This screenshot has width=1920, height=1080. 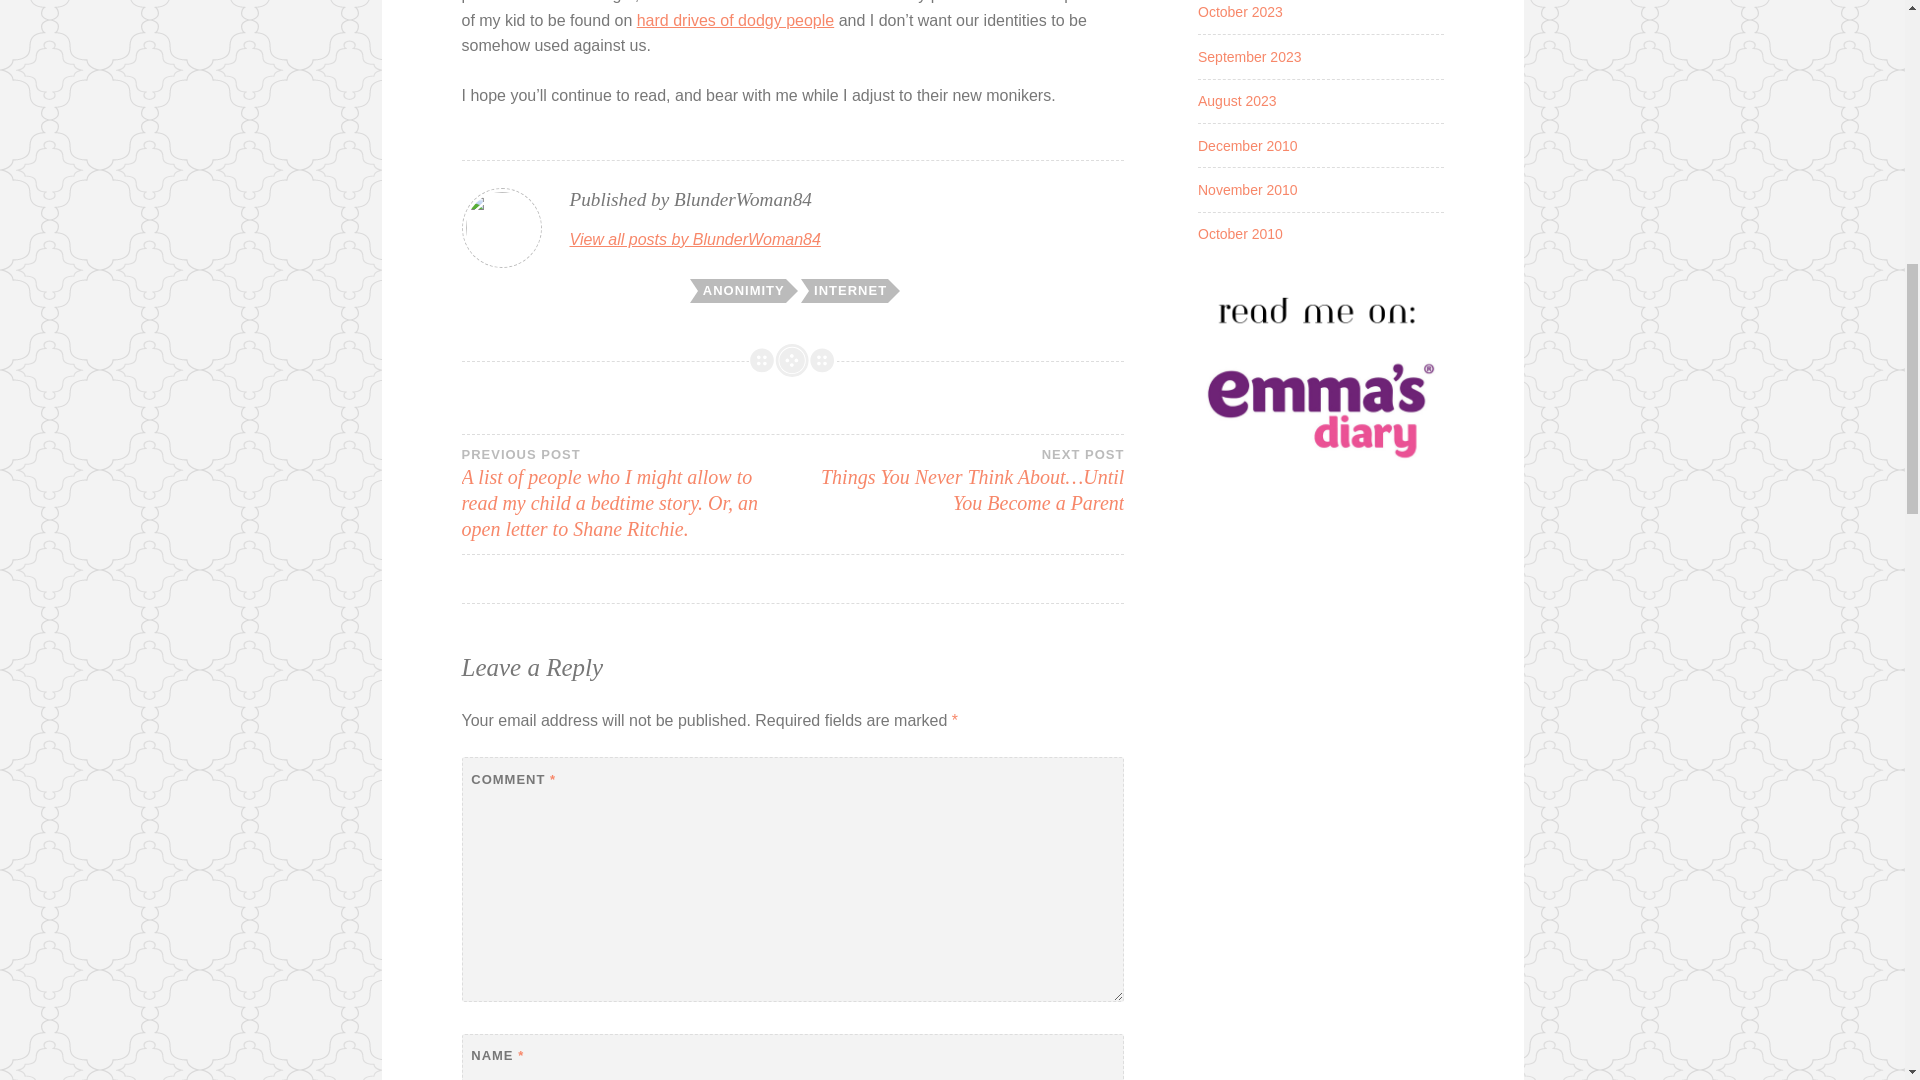 I want to click on August 2023, so click(x=1237, y=100).